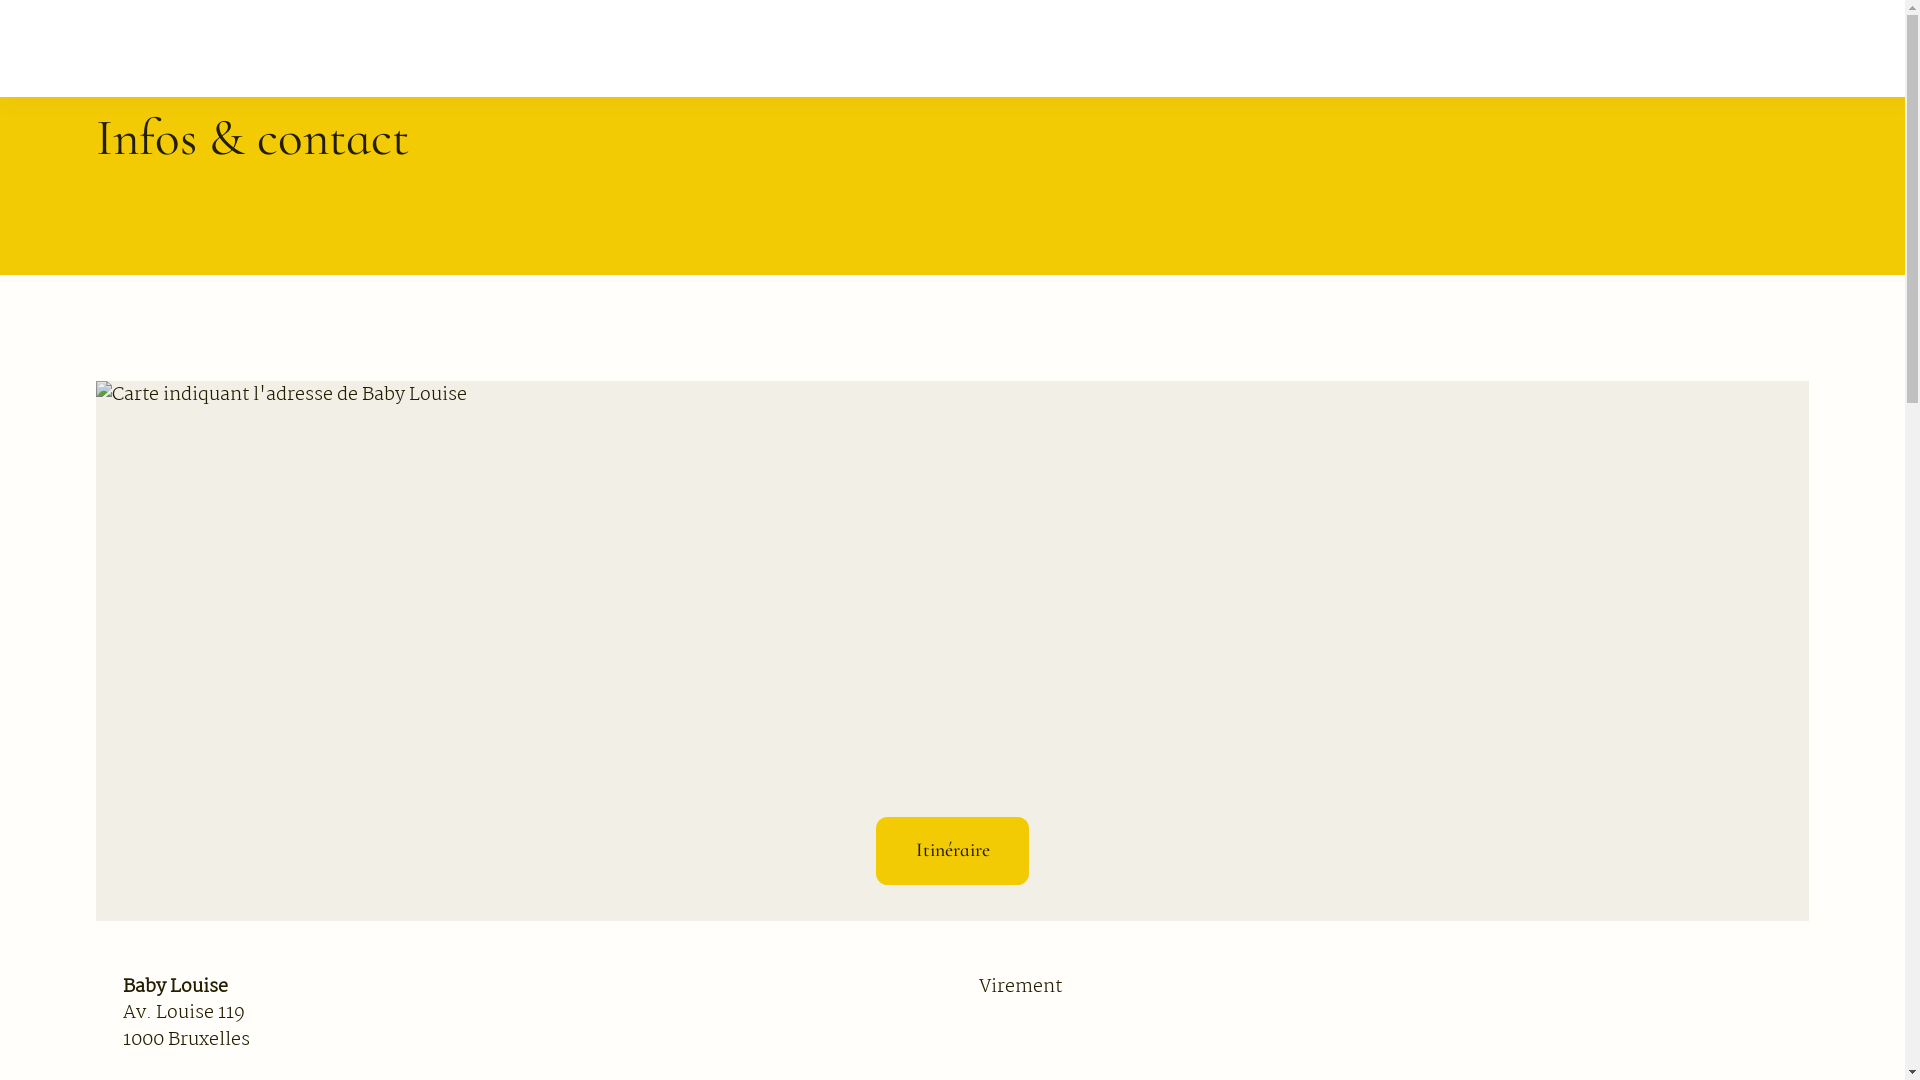  What do you see at coordinates (952, 49) in the screenshot?
I see `BABY LOUISE` at bounding box center [952, 49].